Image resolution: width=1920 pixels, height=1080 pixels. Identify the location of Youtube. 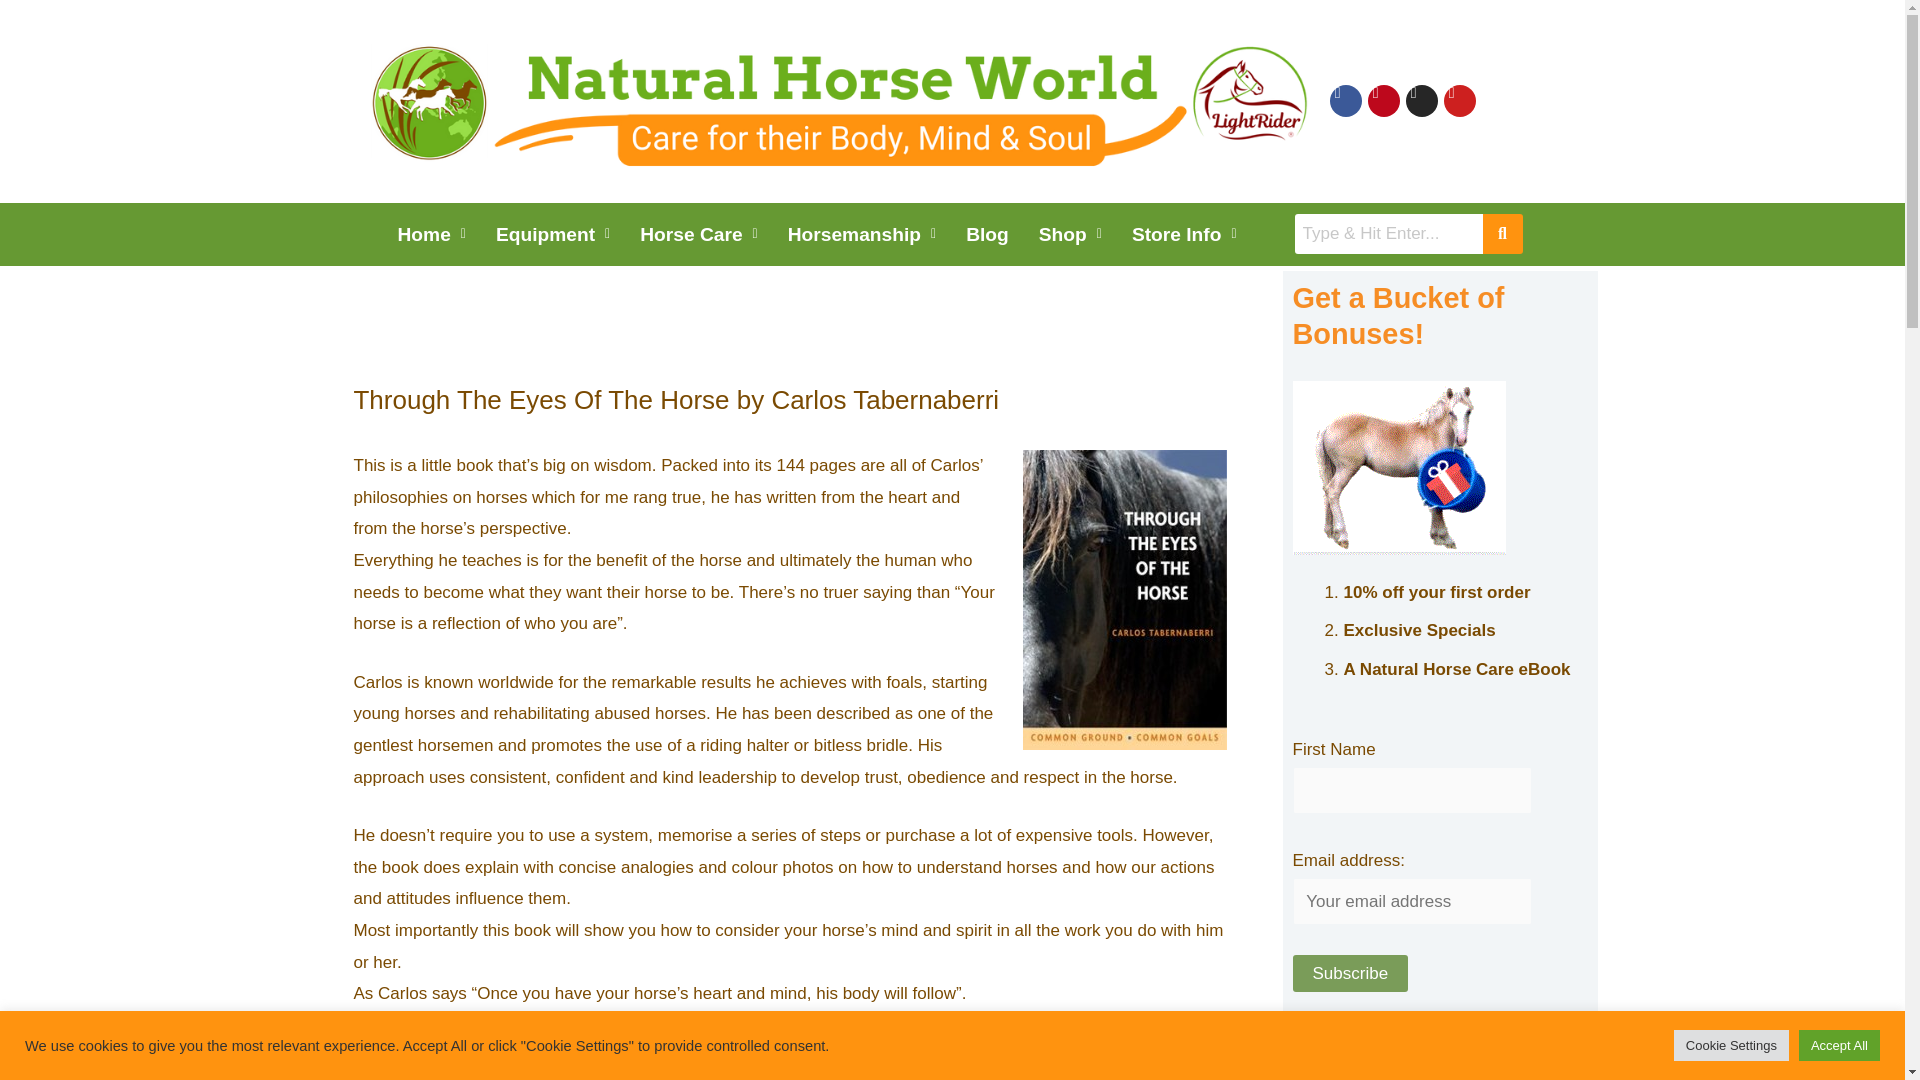
(1460, 100).